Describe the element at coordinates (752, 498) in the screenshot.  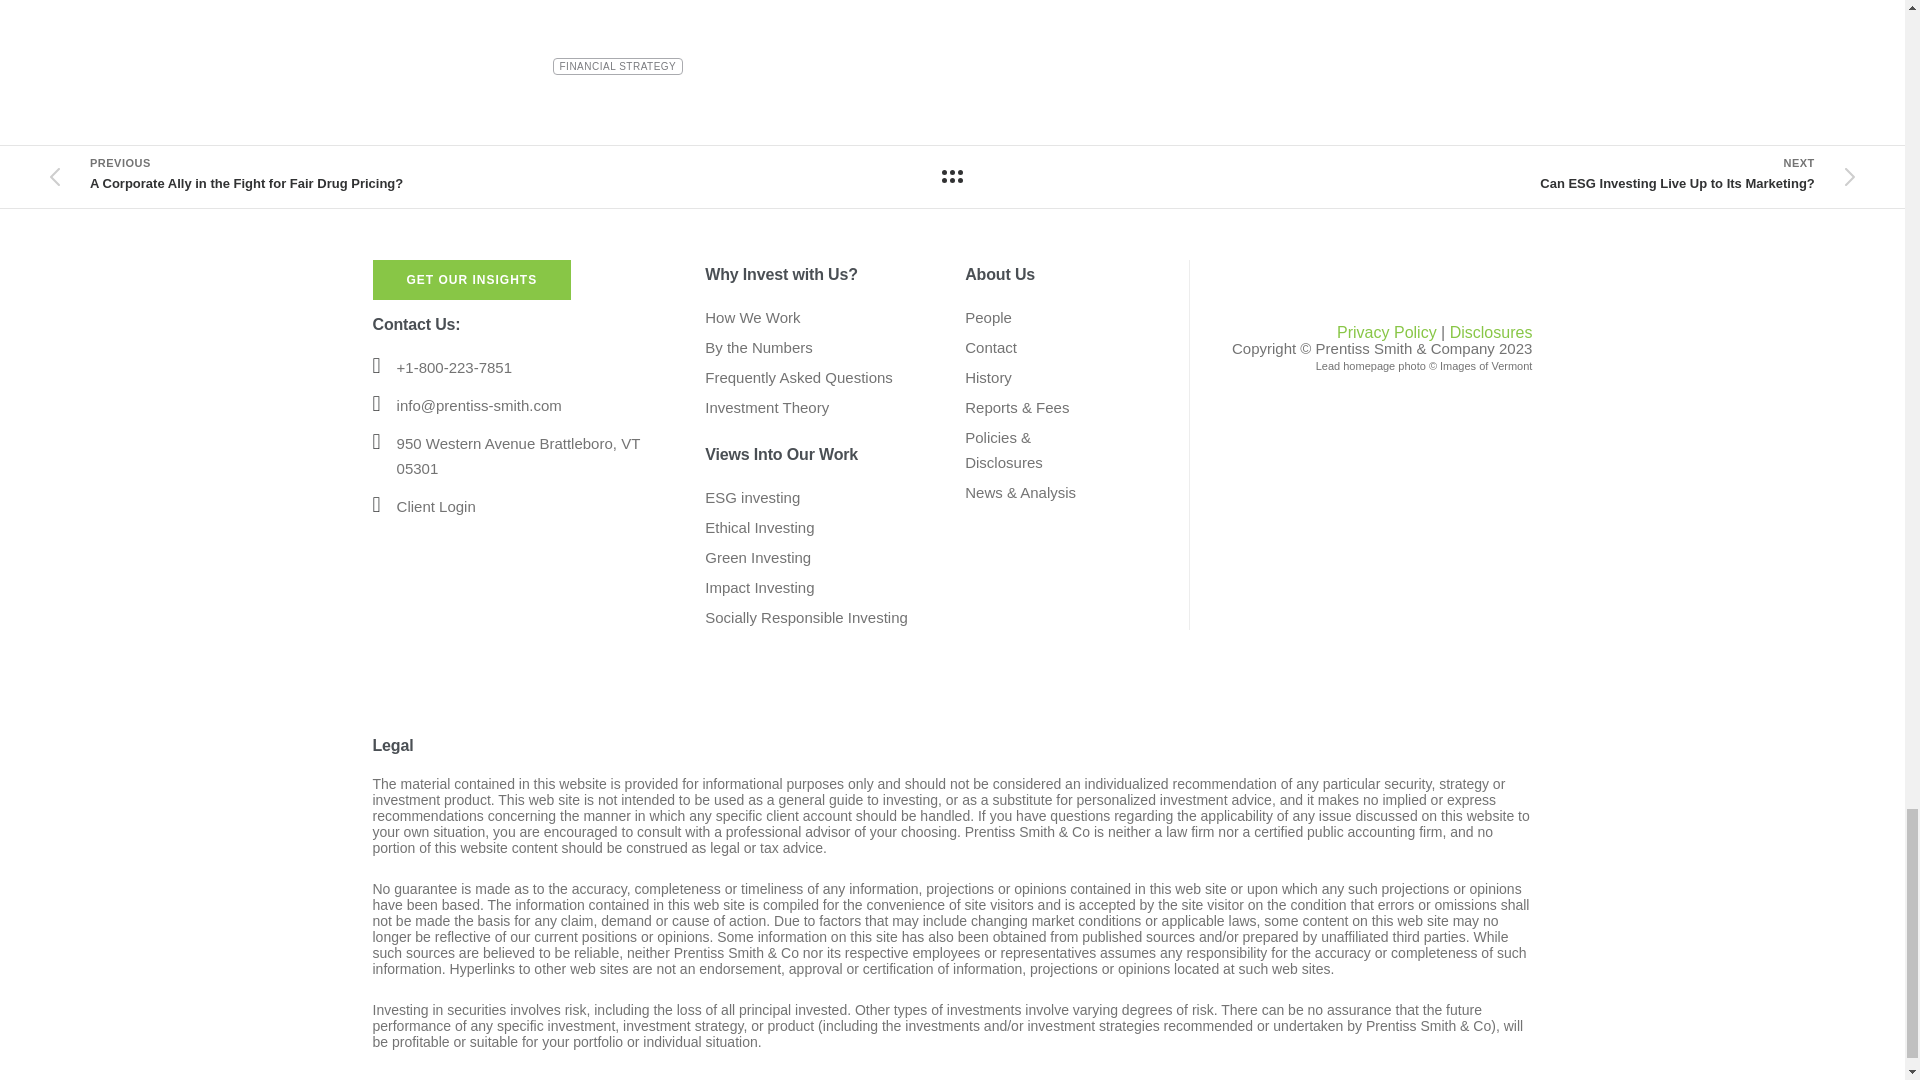
I see `ESG investing` at that location.